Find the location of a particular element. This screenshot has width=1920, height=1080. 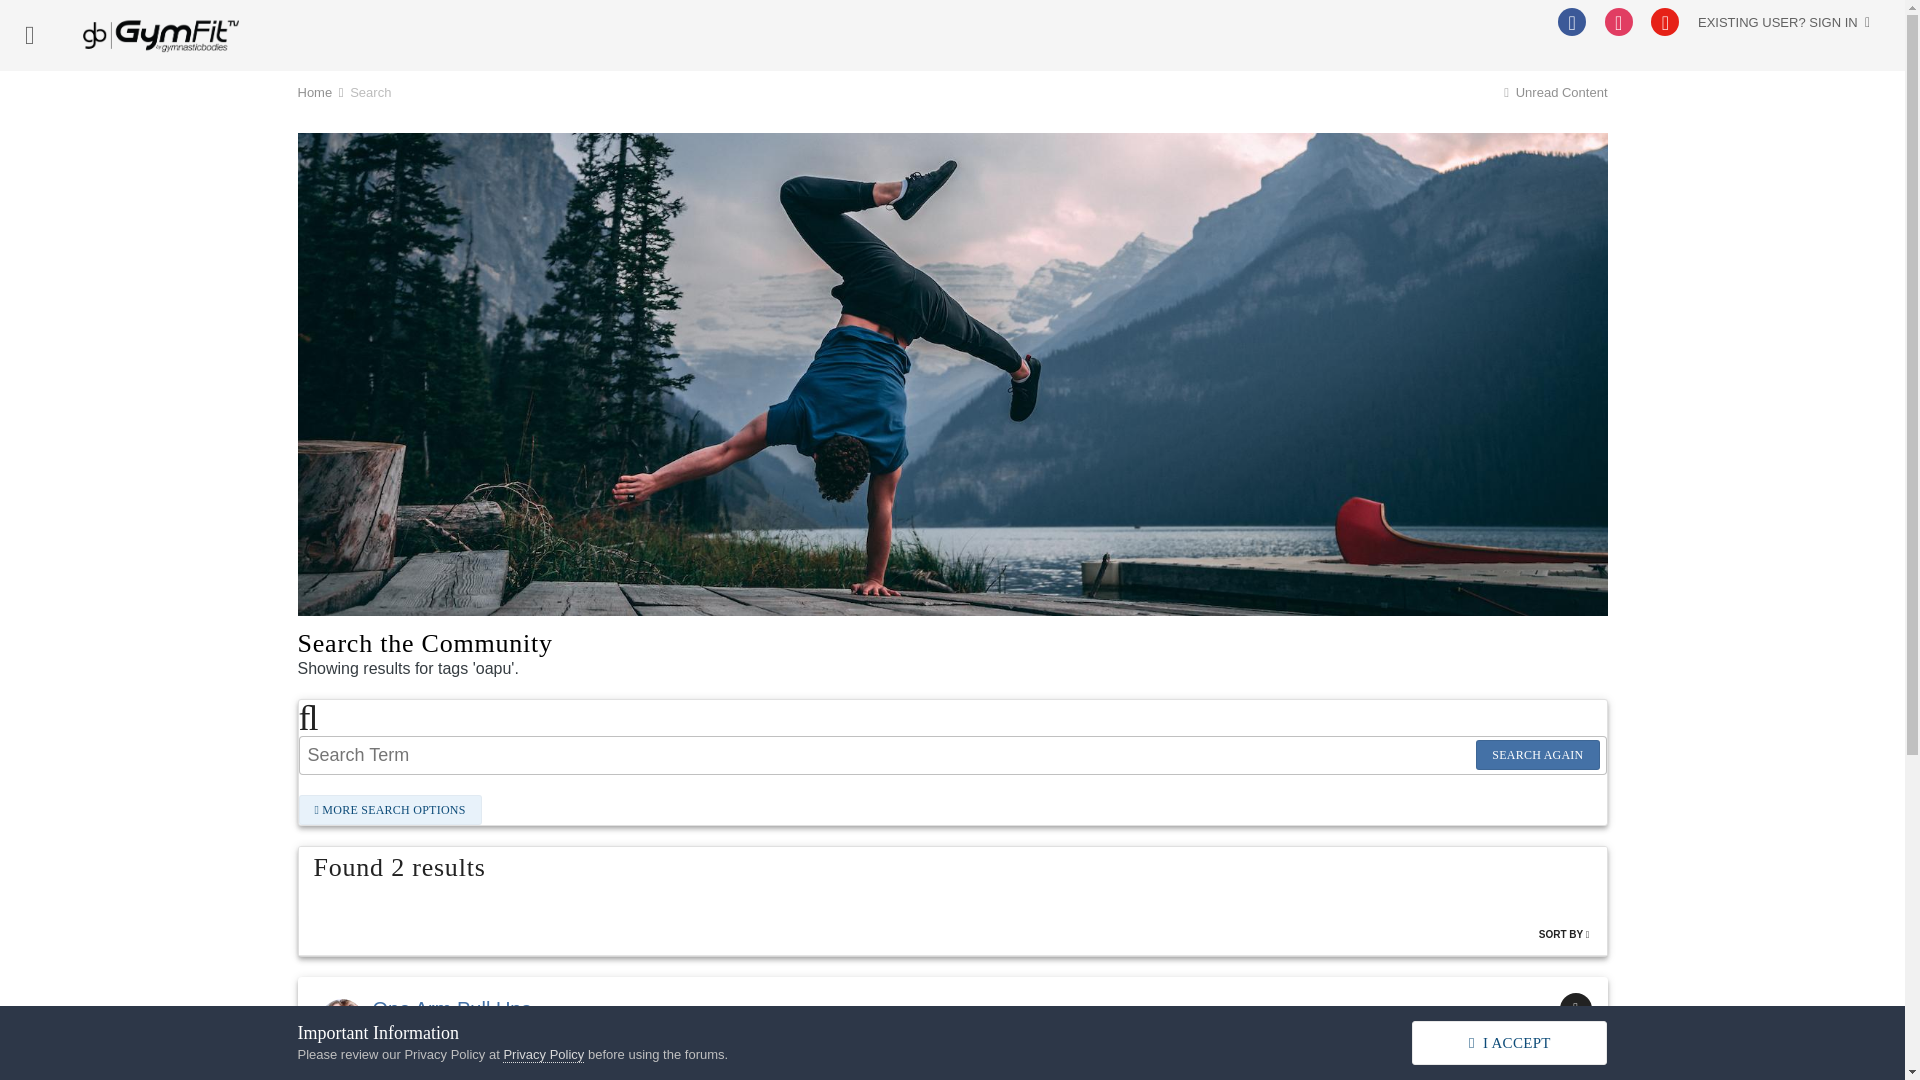

Unread Content is located at coordinates (1554, 92).